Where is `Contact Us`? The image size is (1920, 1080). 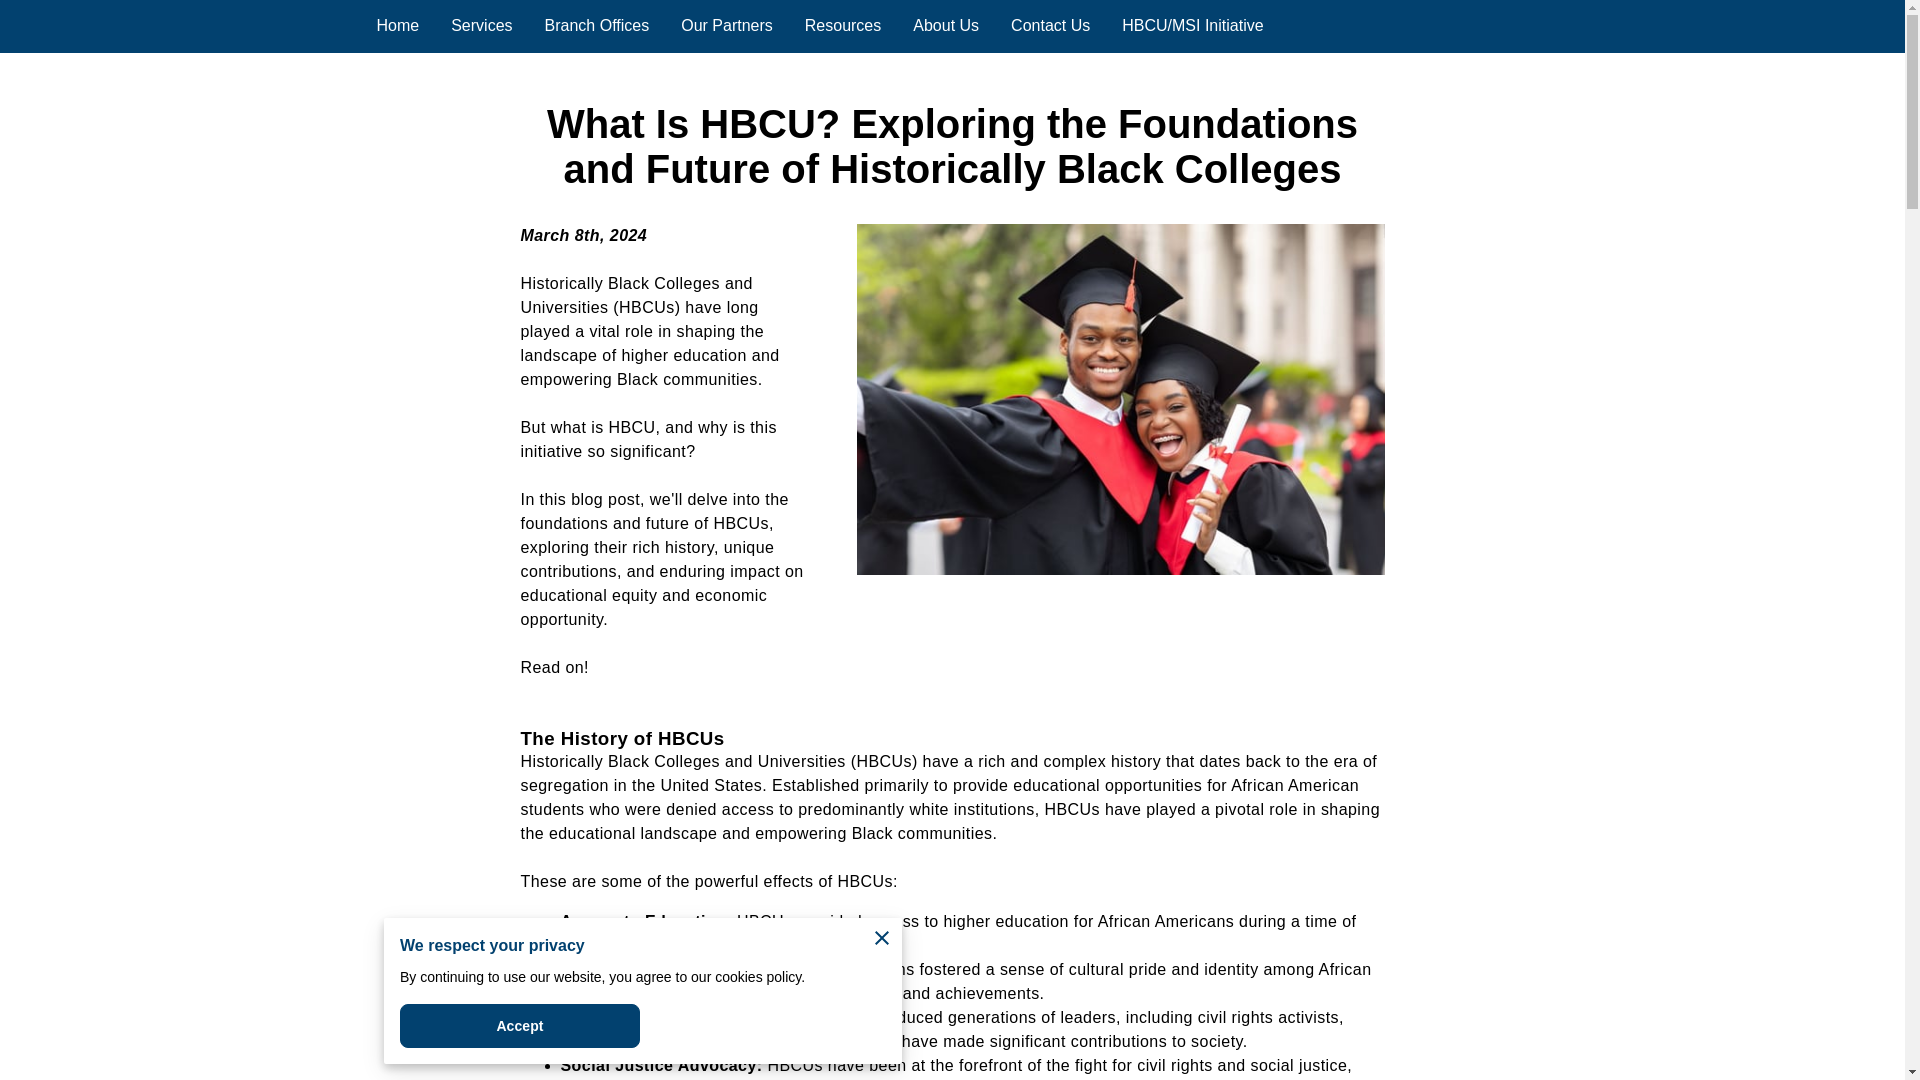 Contact Us is located at coordinates (1050, 26).